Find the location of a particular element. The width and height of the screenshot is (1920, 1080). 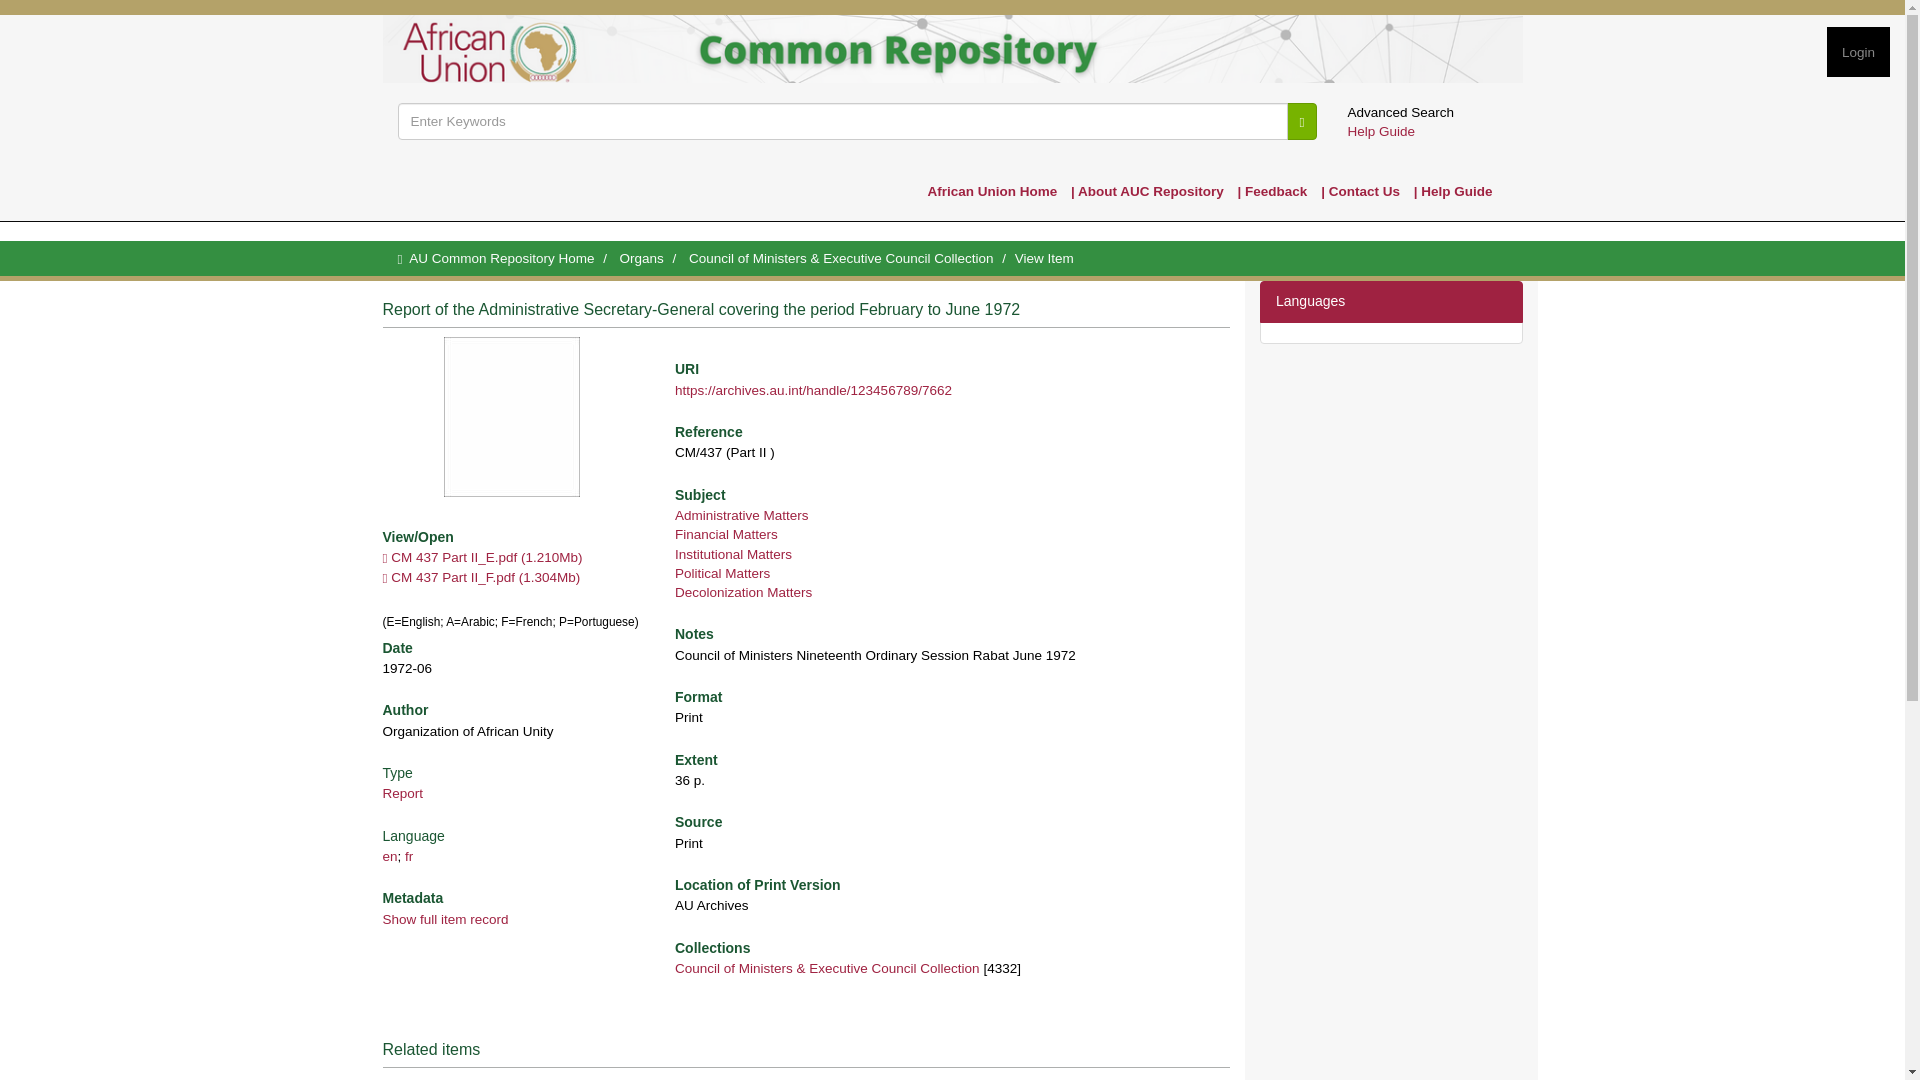

Organs is located at coordinates (642, 258).